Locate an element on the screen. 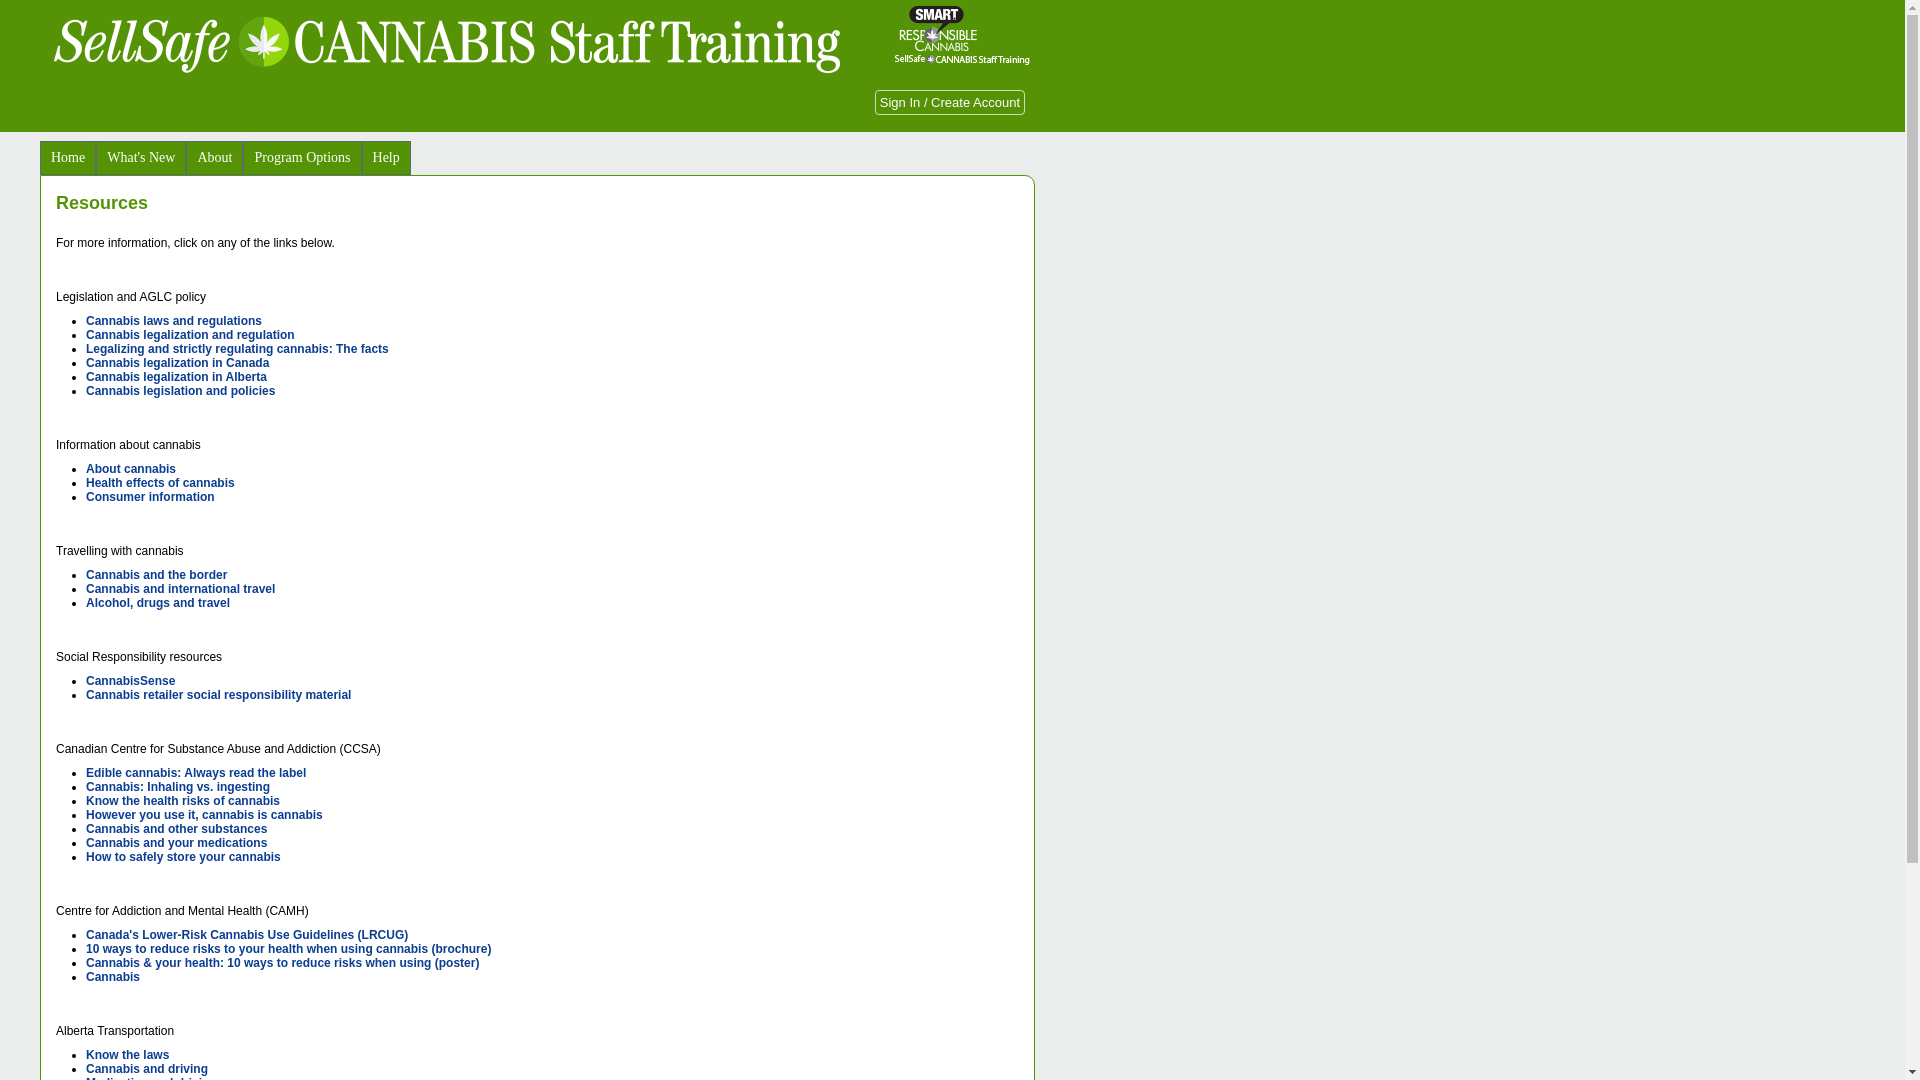 The image size is (1920, 1080). Create Account is located at coordinates (976, 102).